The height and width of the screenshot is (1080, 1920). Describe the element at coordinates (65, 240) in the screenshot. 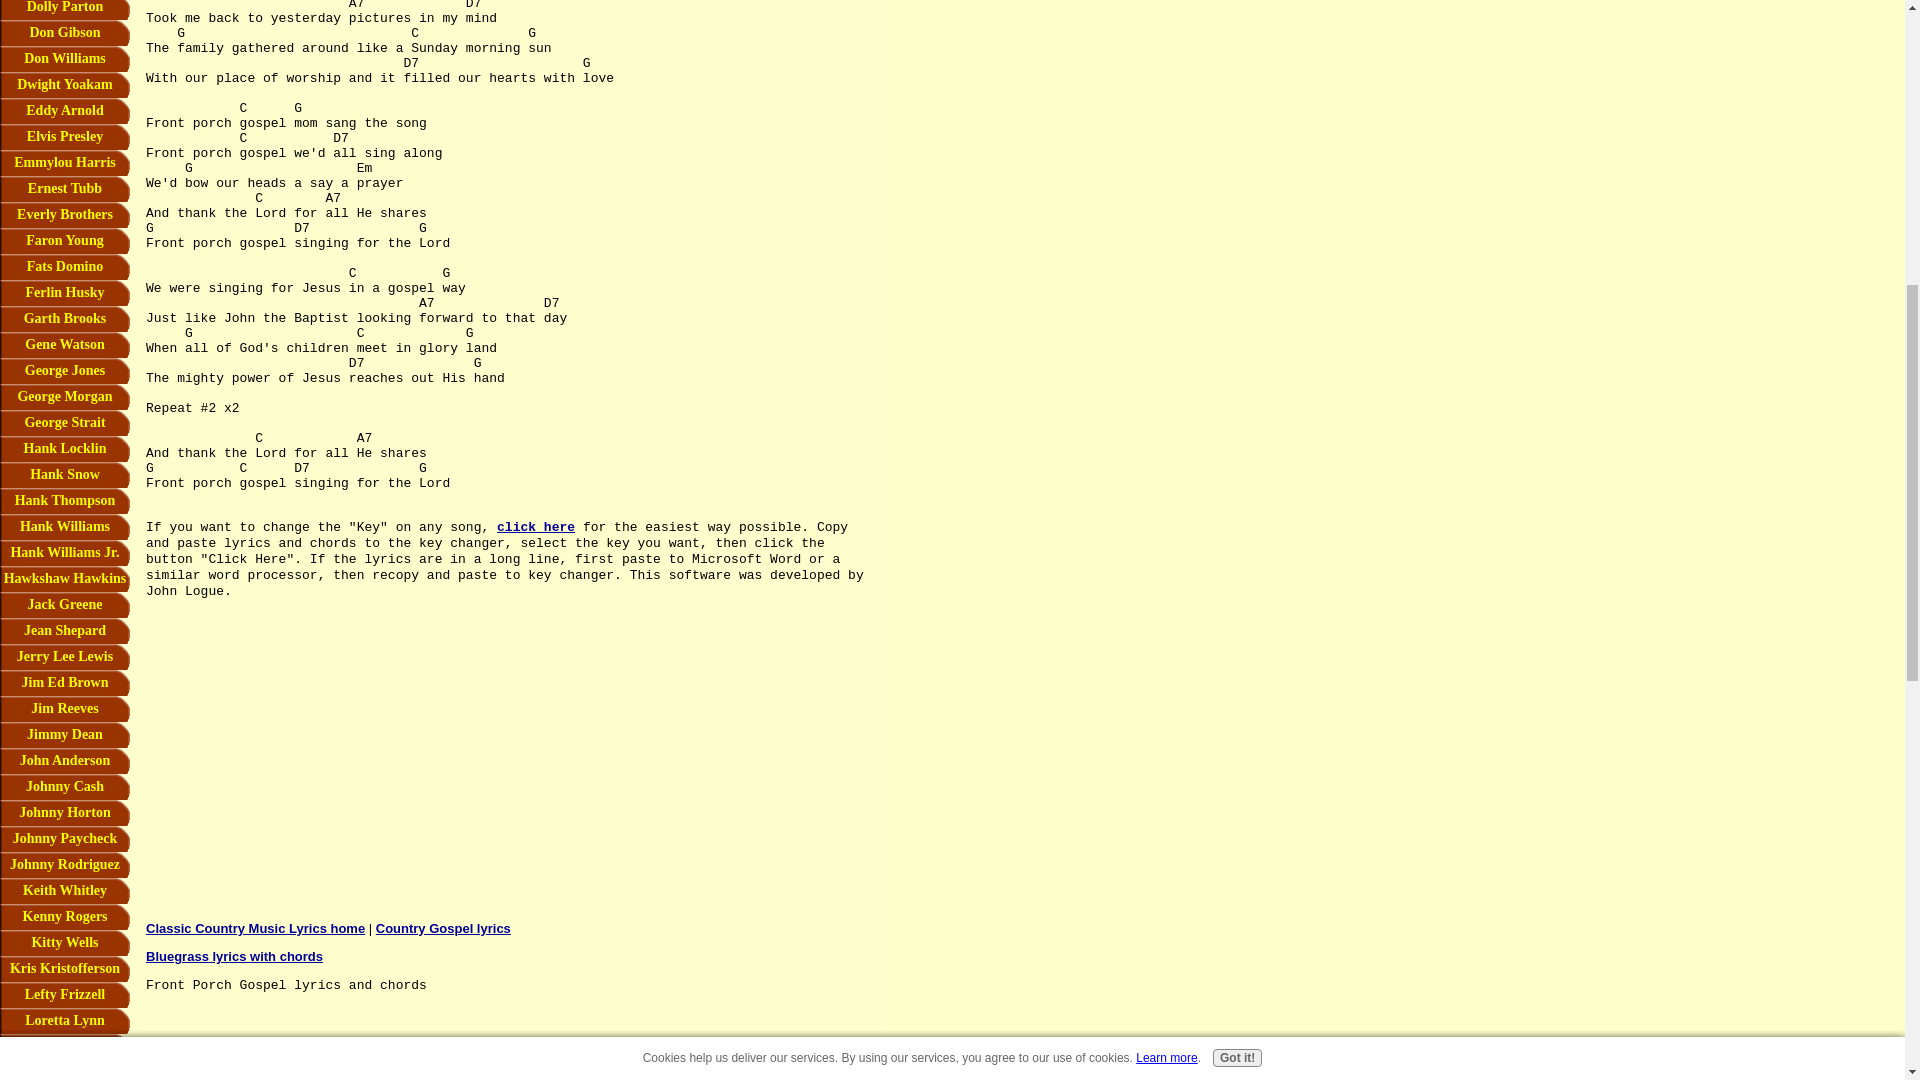

I see `Faron Young` at that location.